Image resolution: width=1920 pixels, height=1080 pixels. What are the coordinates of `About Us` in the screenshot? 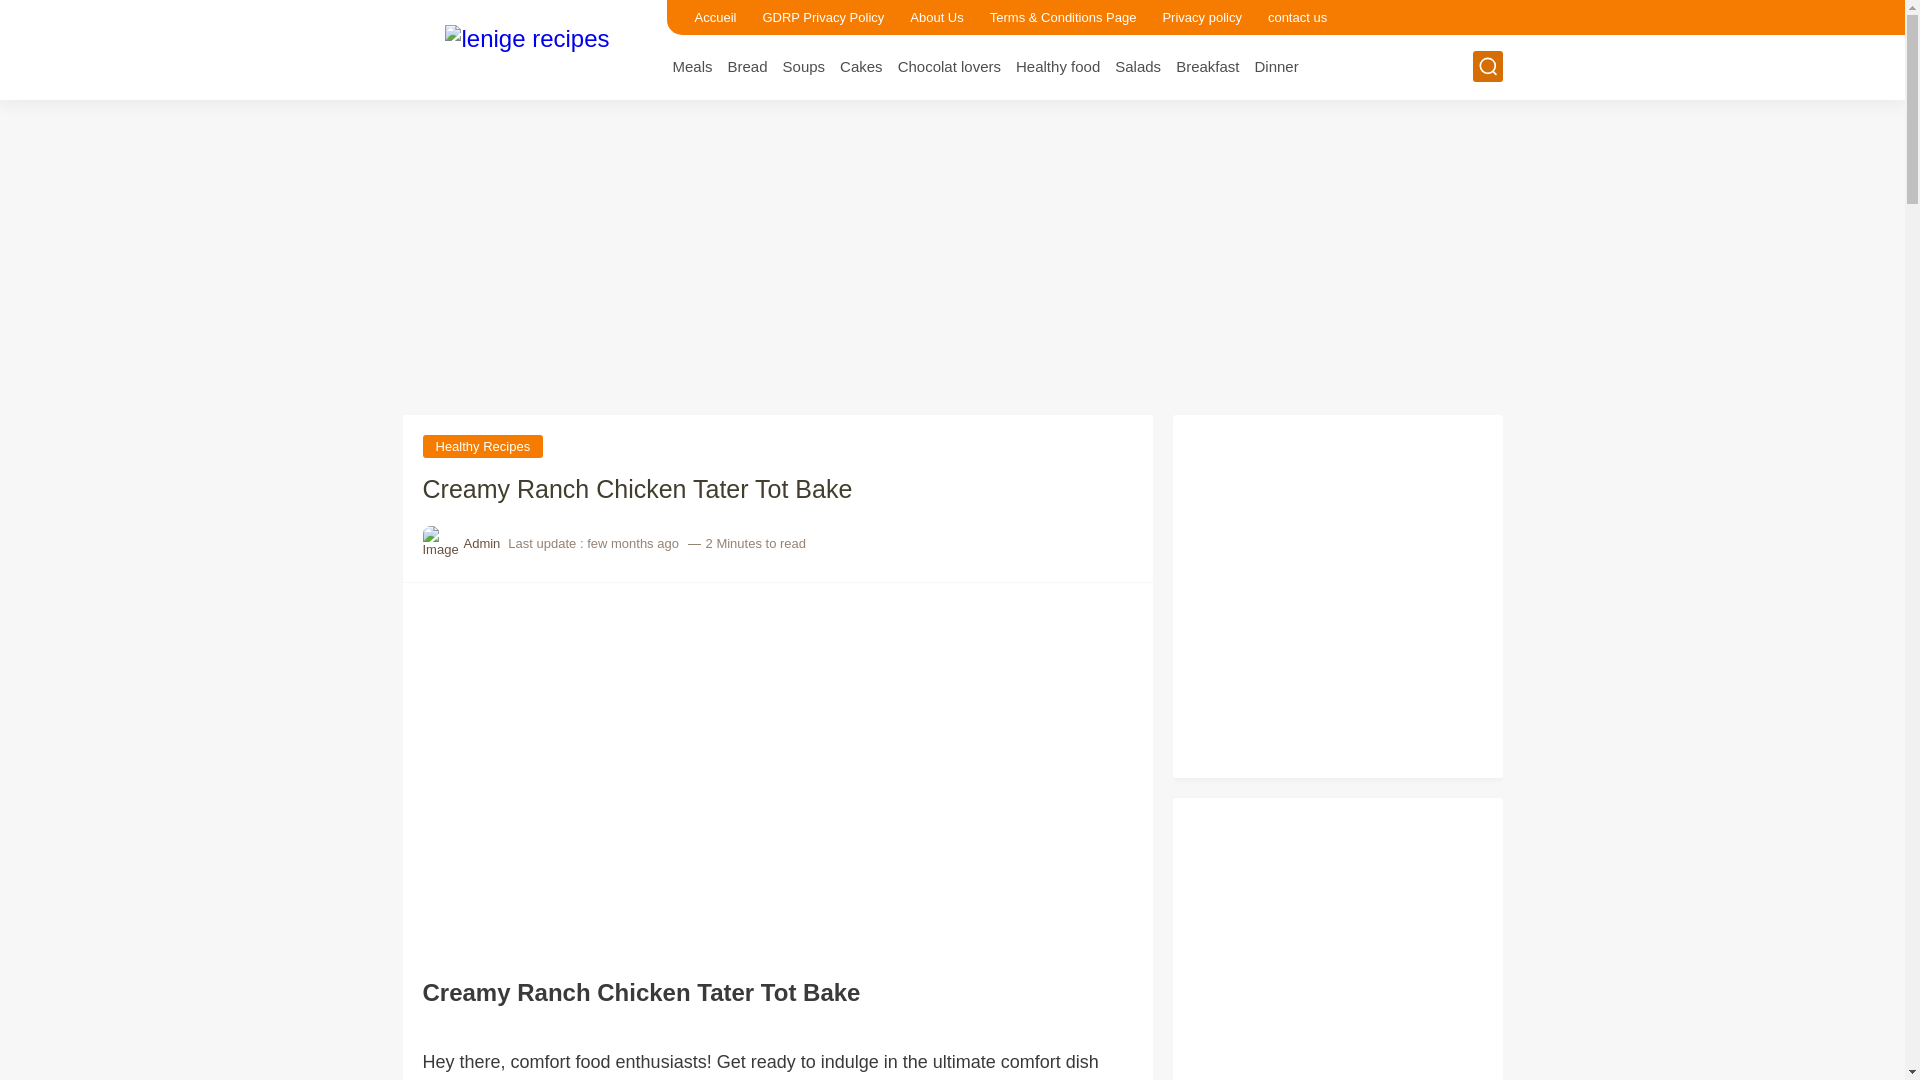 It's located at (936, 17).